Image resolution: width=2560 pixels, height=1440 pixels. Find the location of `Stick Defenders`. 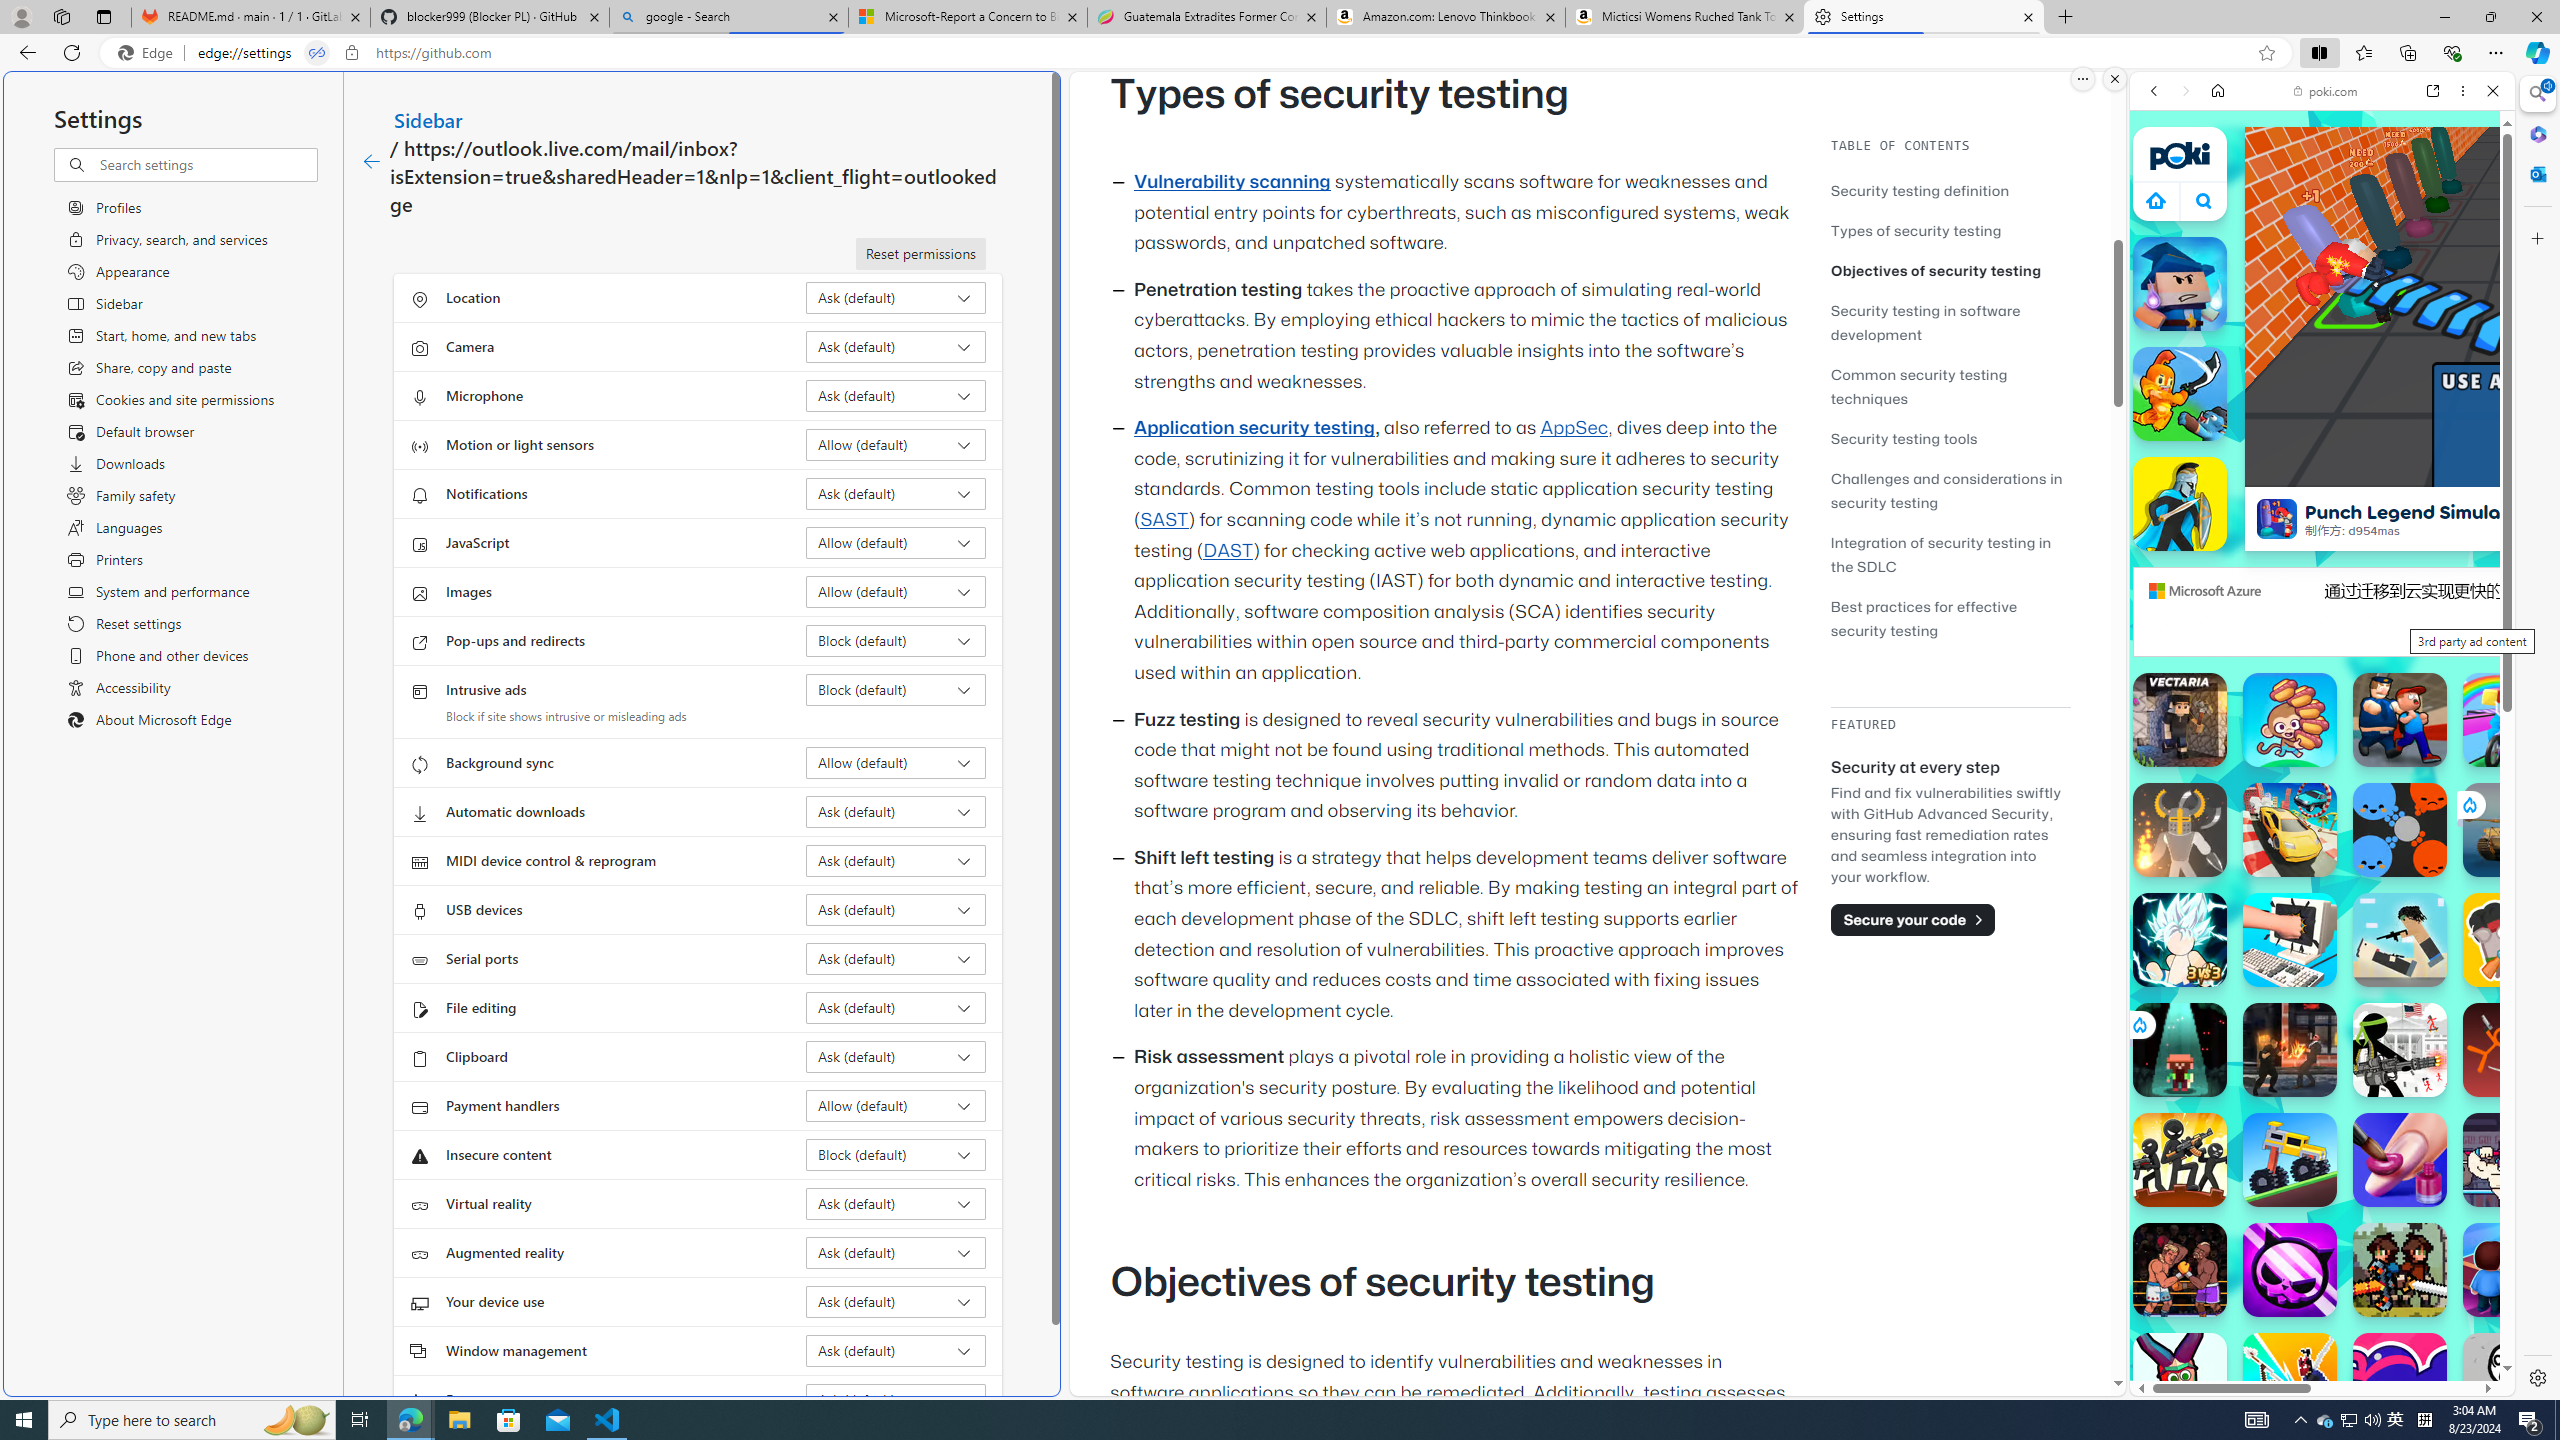

Stick Defenders is located at coordinates (2180, 1160).